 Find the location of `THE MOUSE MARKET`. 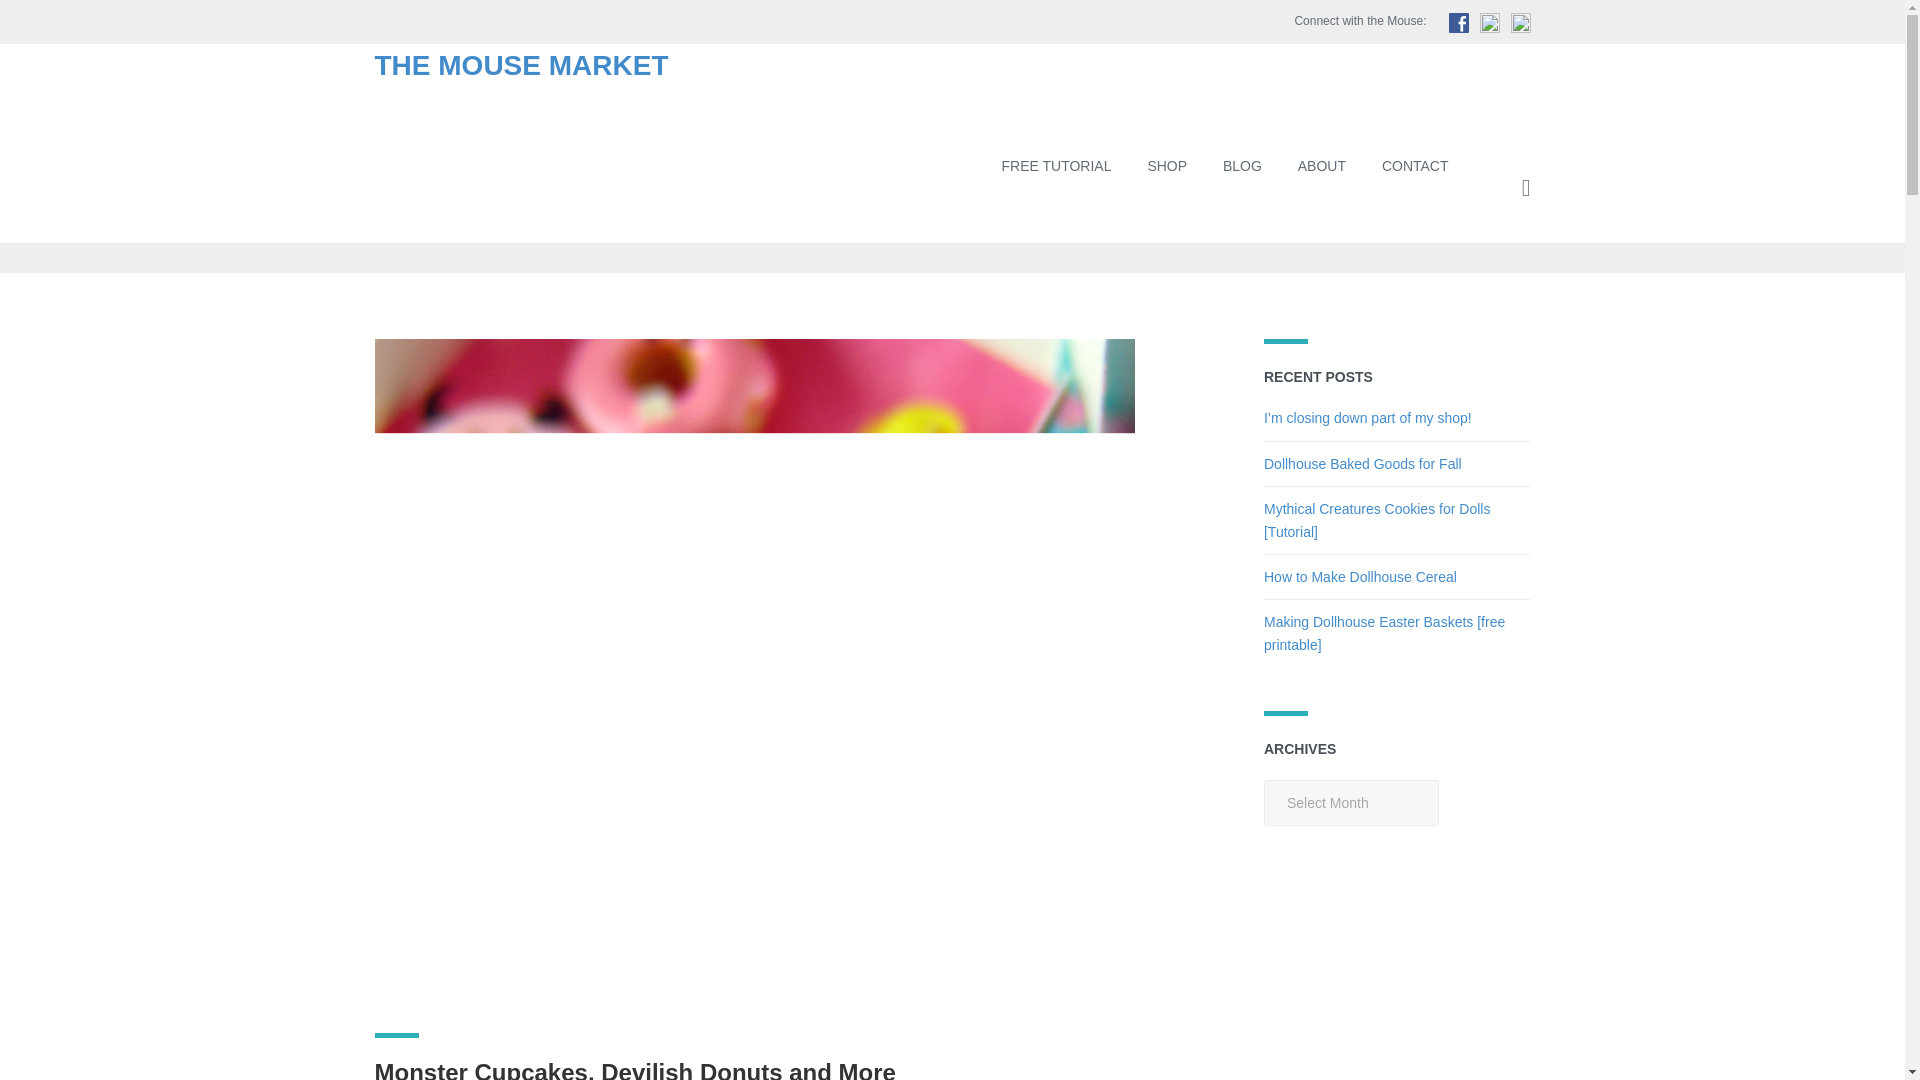

THE MOUSE MARKET is located at coordinates (521, 65).